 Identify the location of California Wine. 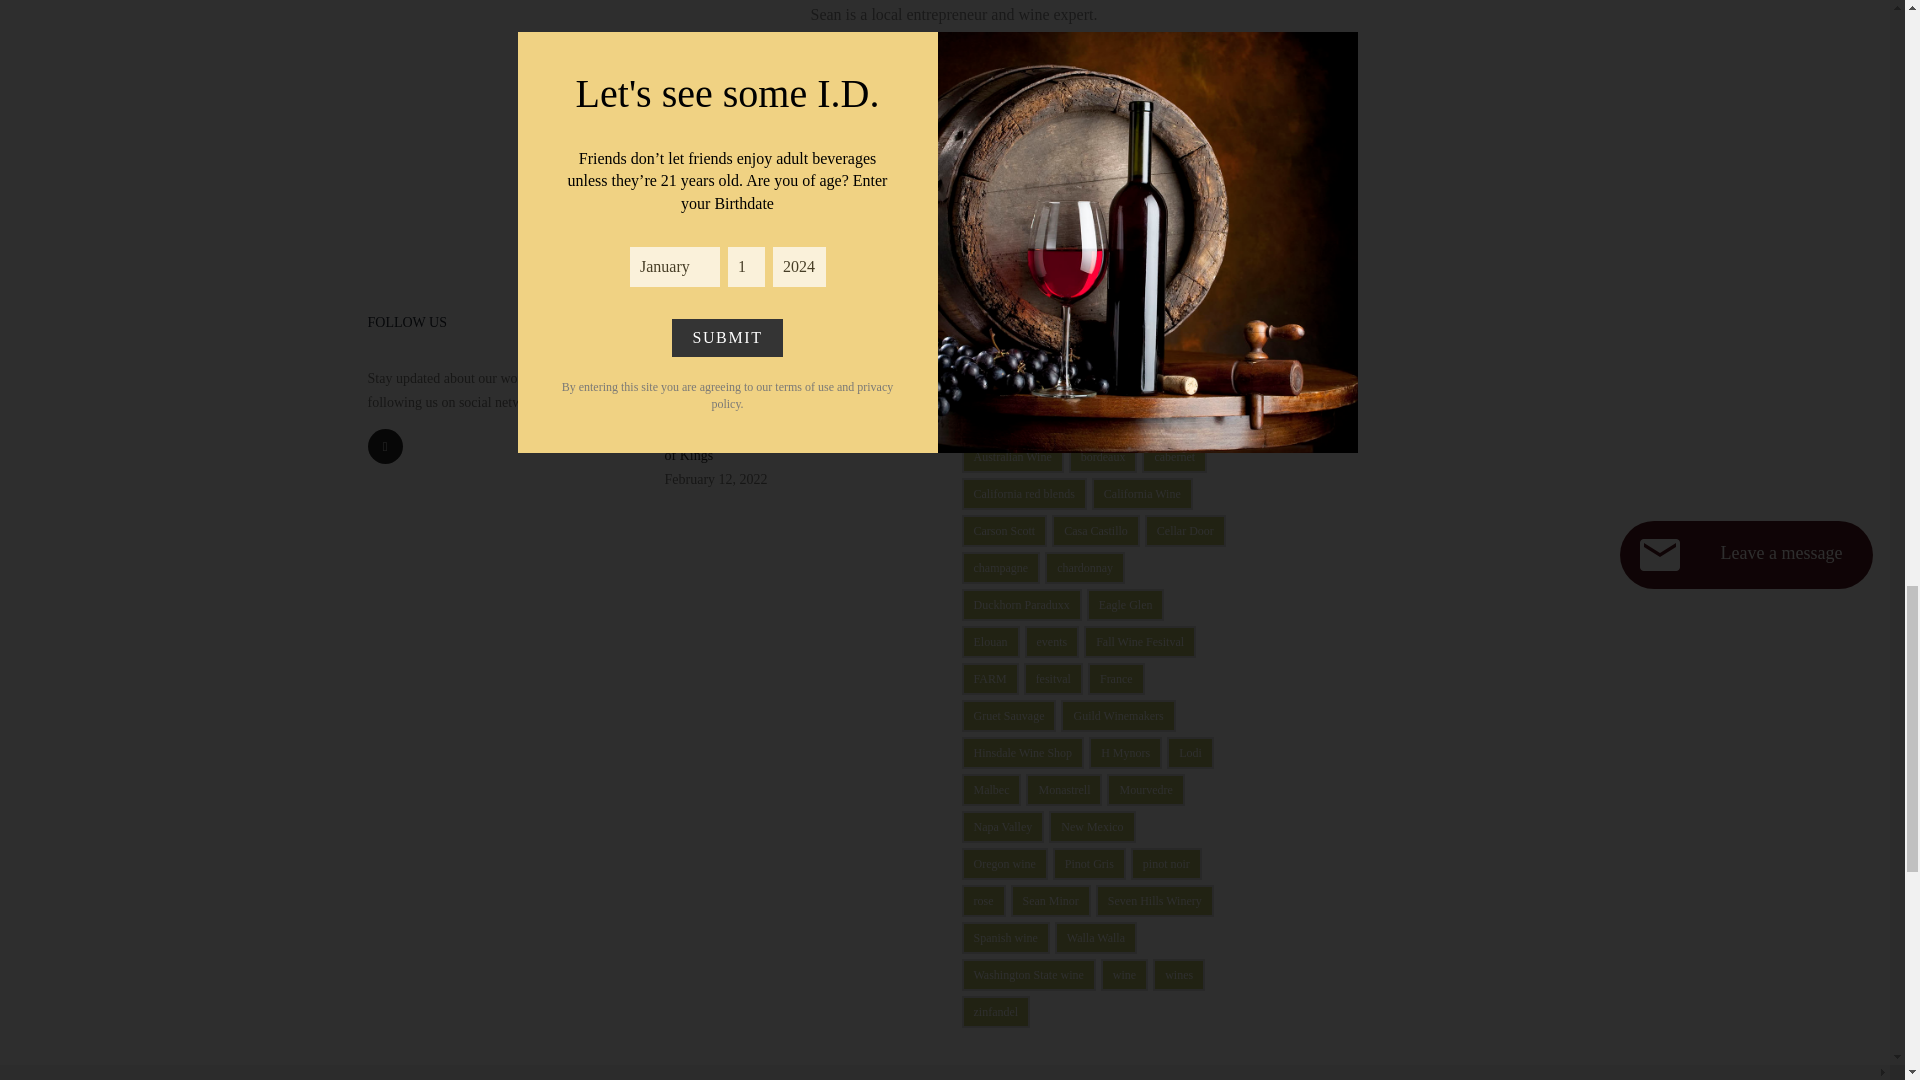
(1142, 494).